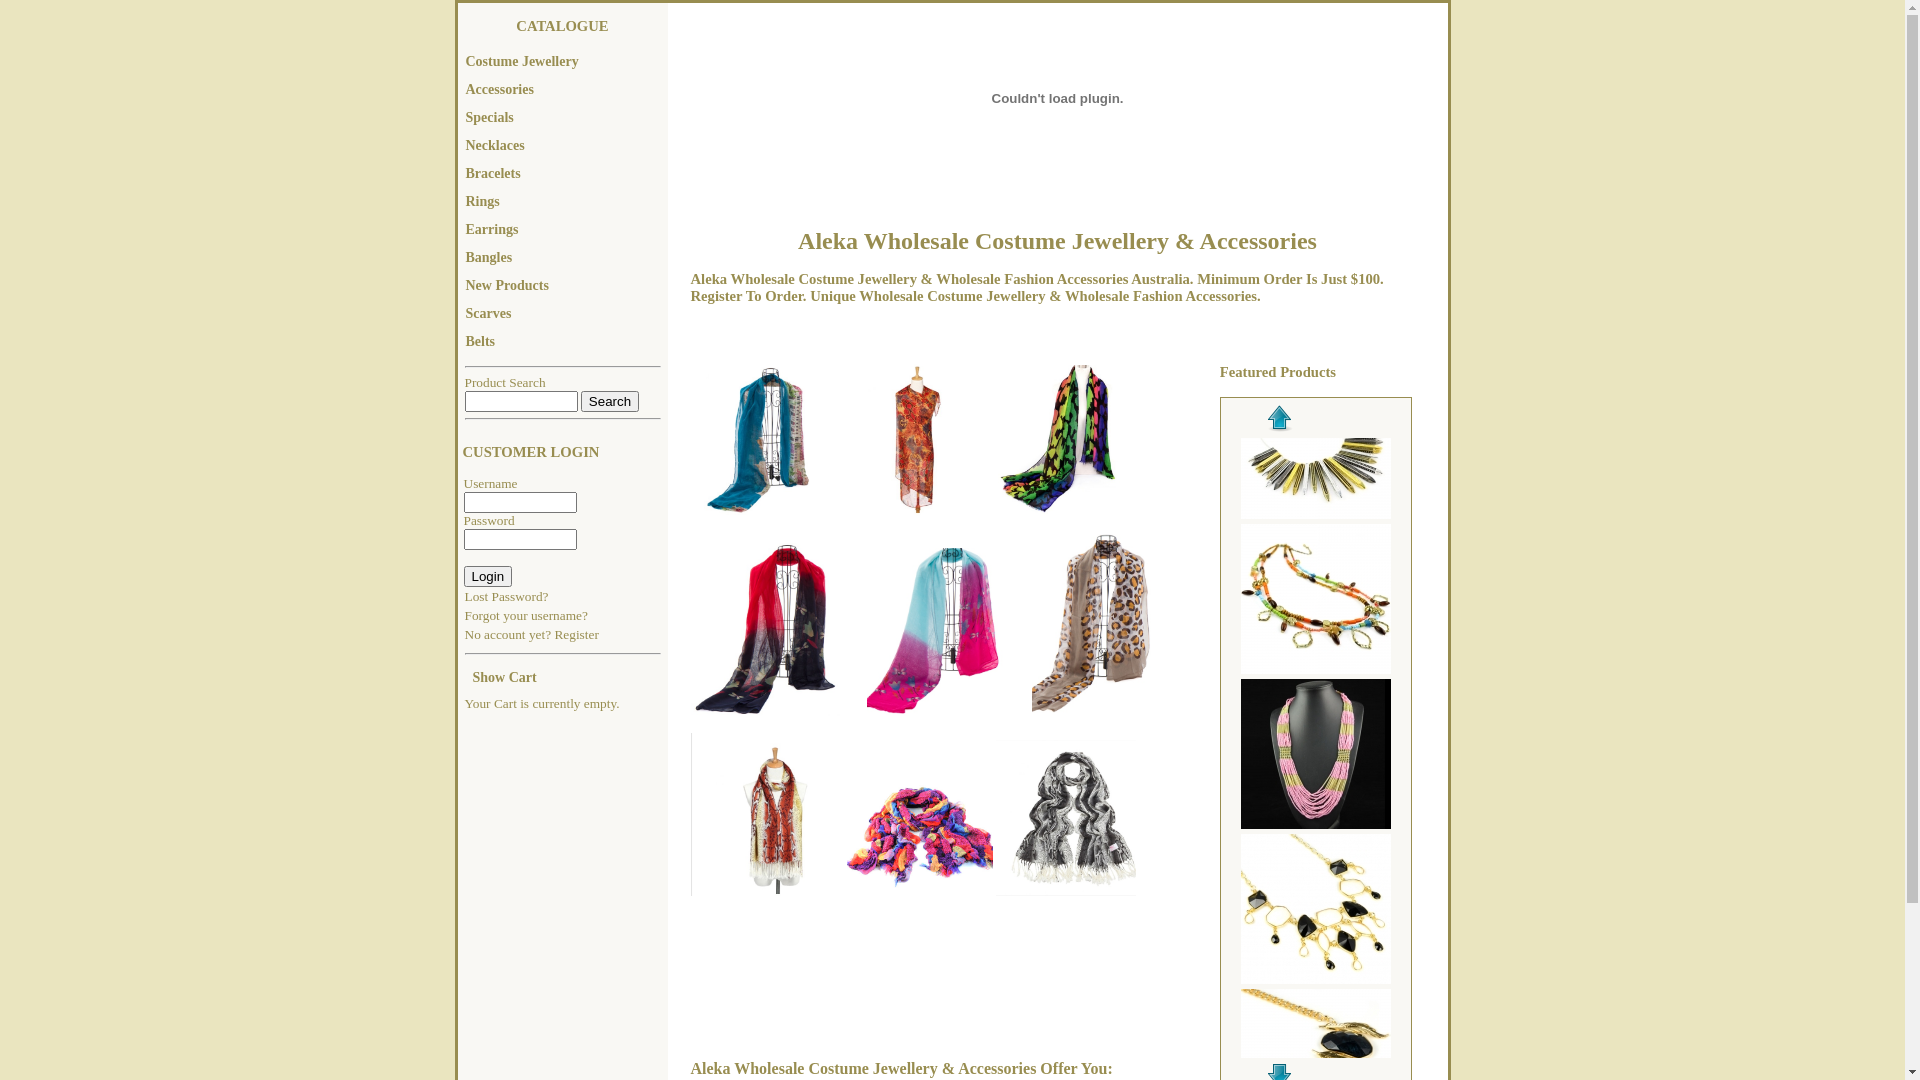 The height and width of the screenshot is (1080, 1920). What do you see at coordinates (610, 402) in the screenshot?
I see `Search` at bounding box center [610, 402].